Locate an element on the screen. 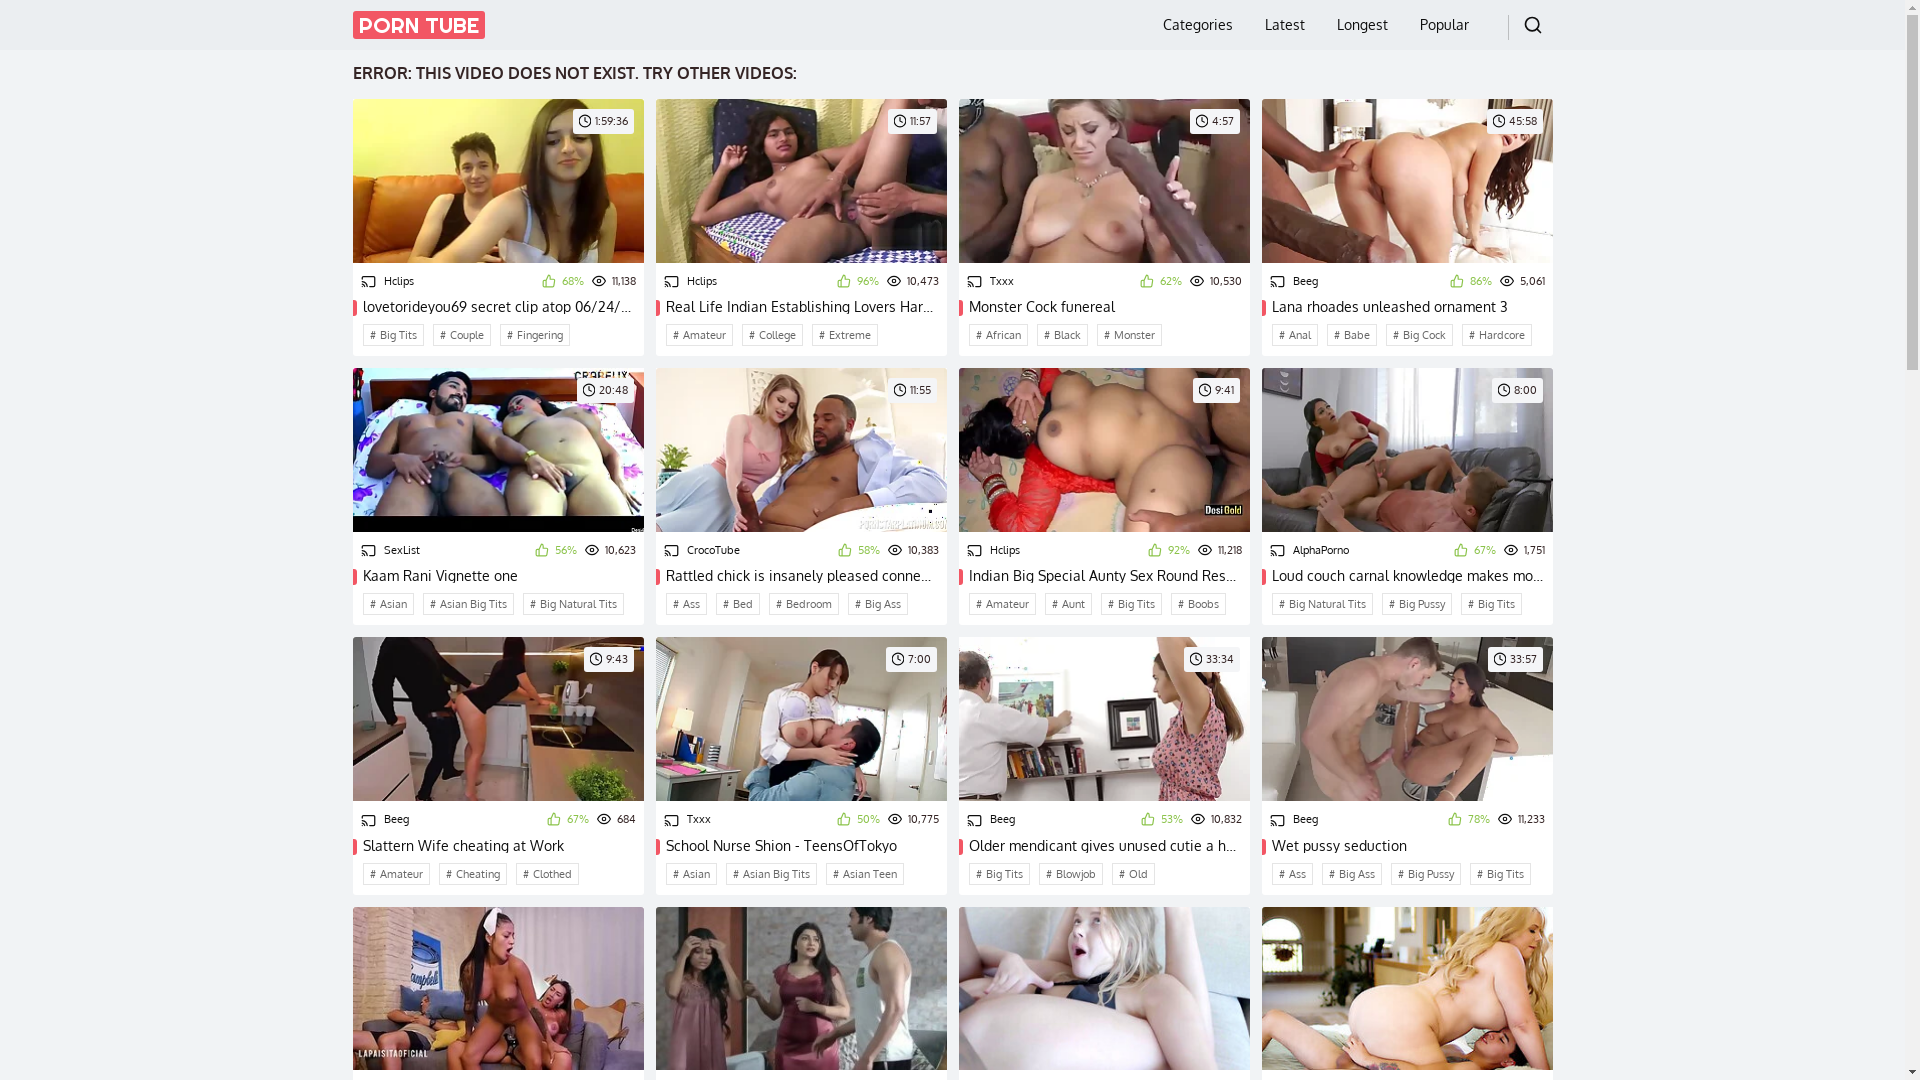 Image resolution: width=1920 pixels, height=1080 pixels. Fingering is located at coordinates (535, 335).